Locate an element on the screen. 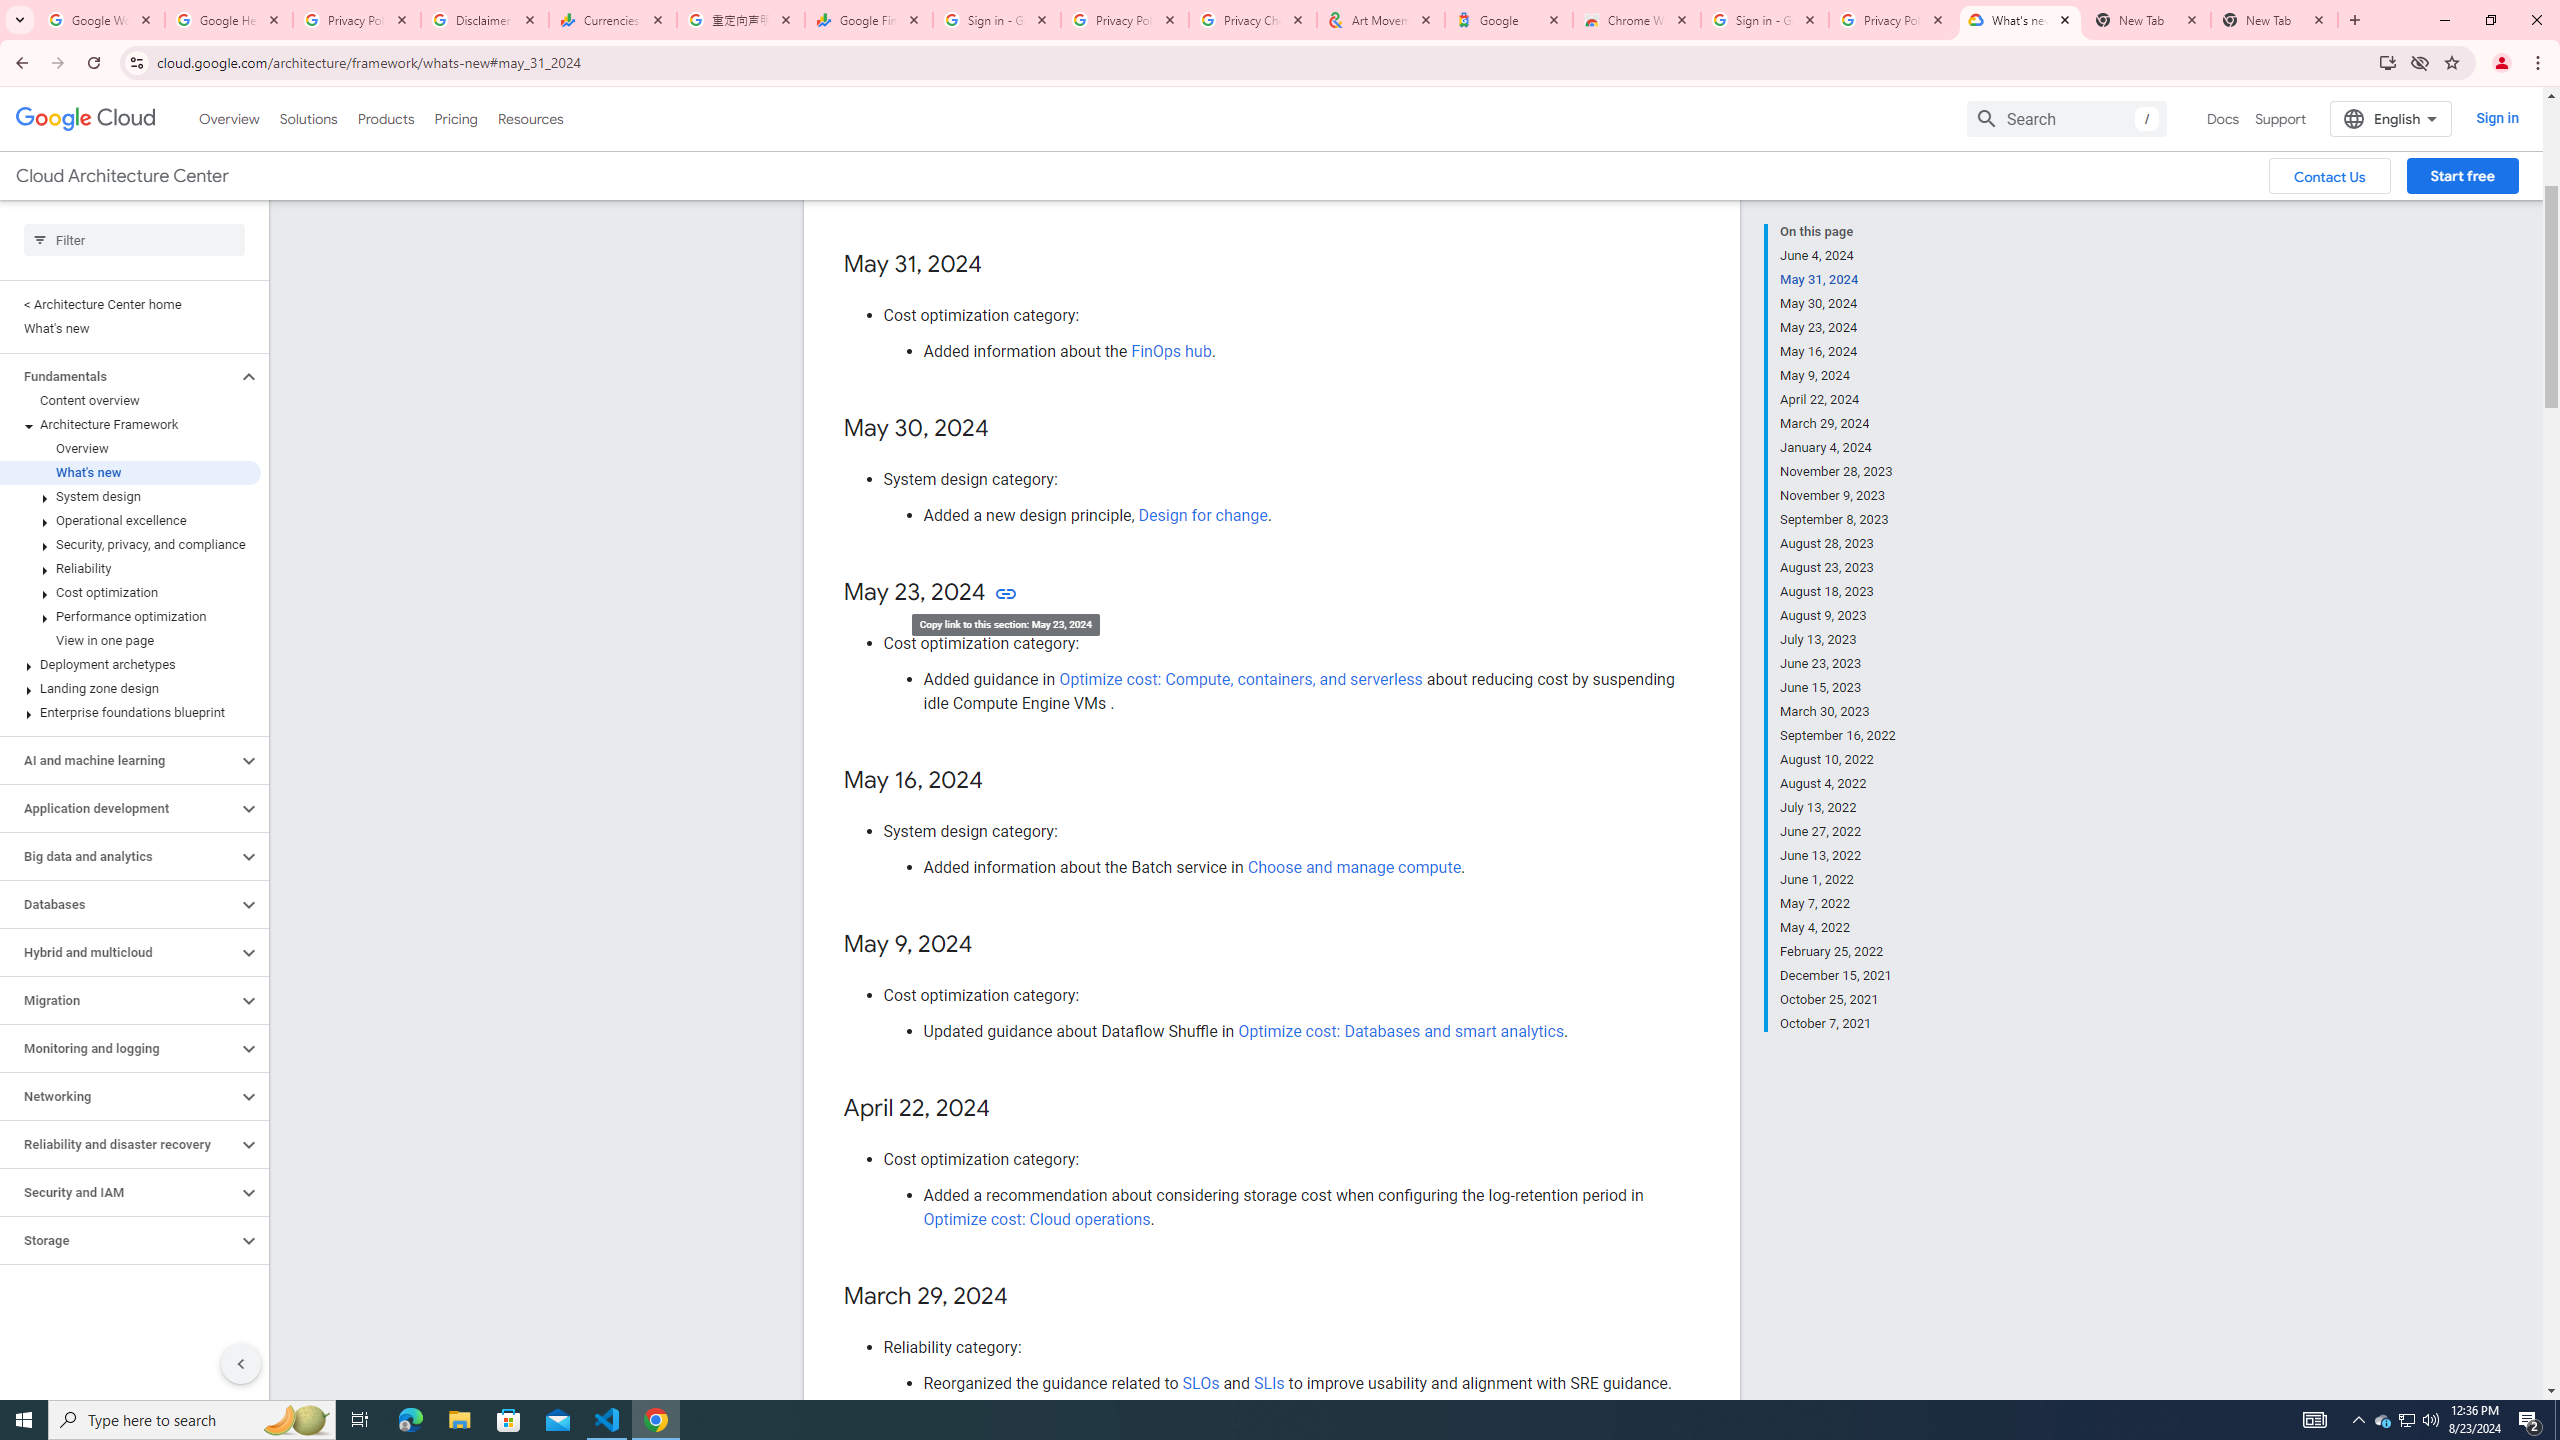 Image resolution: width=2560 pixels, height=1440 pixels. Migration is located at coordinates (119, 1000).